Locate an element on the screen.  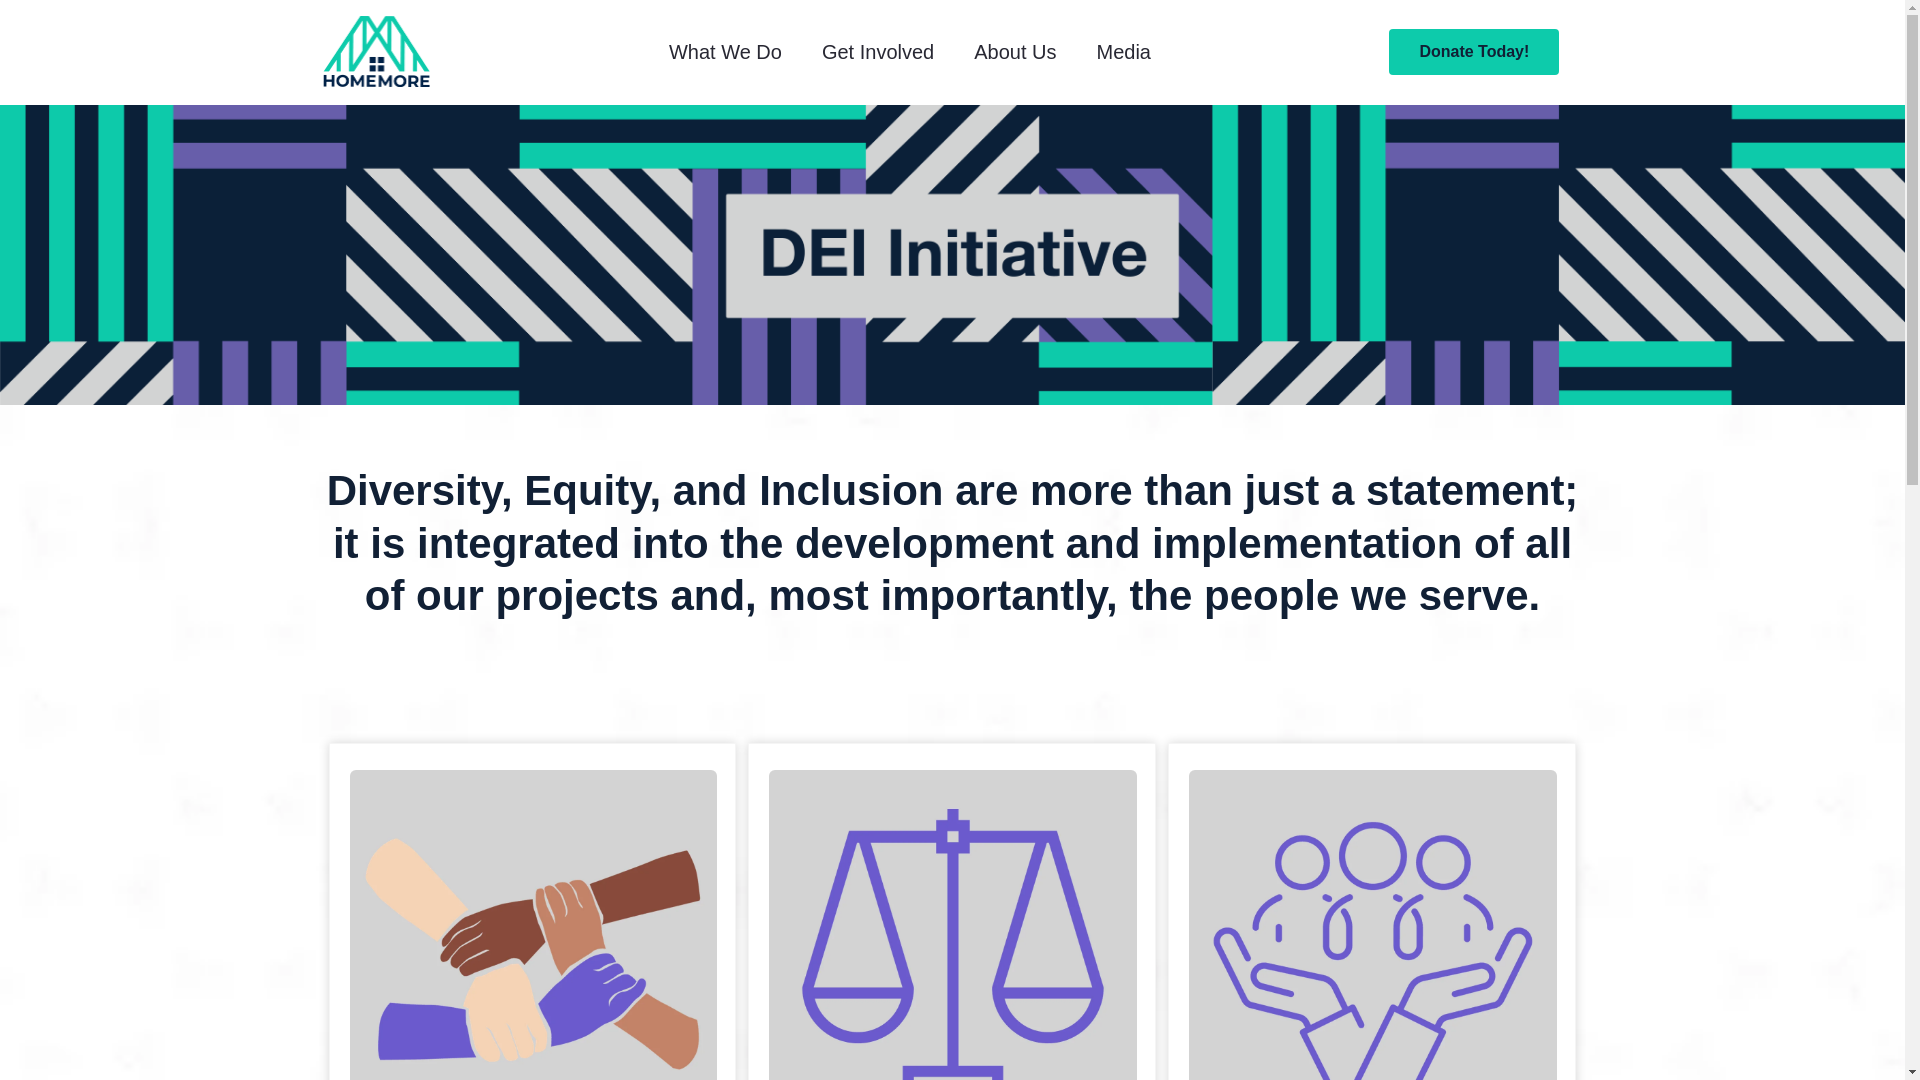
Get Involved is located at coordinates (878, 52).